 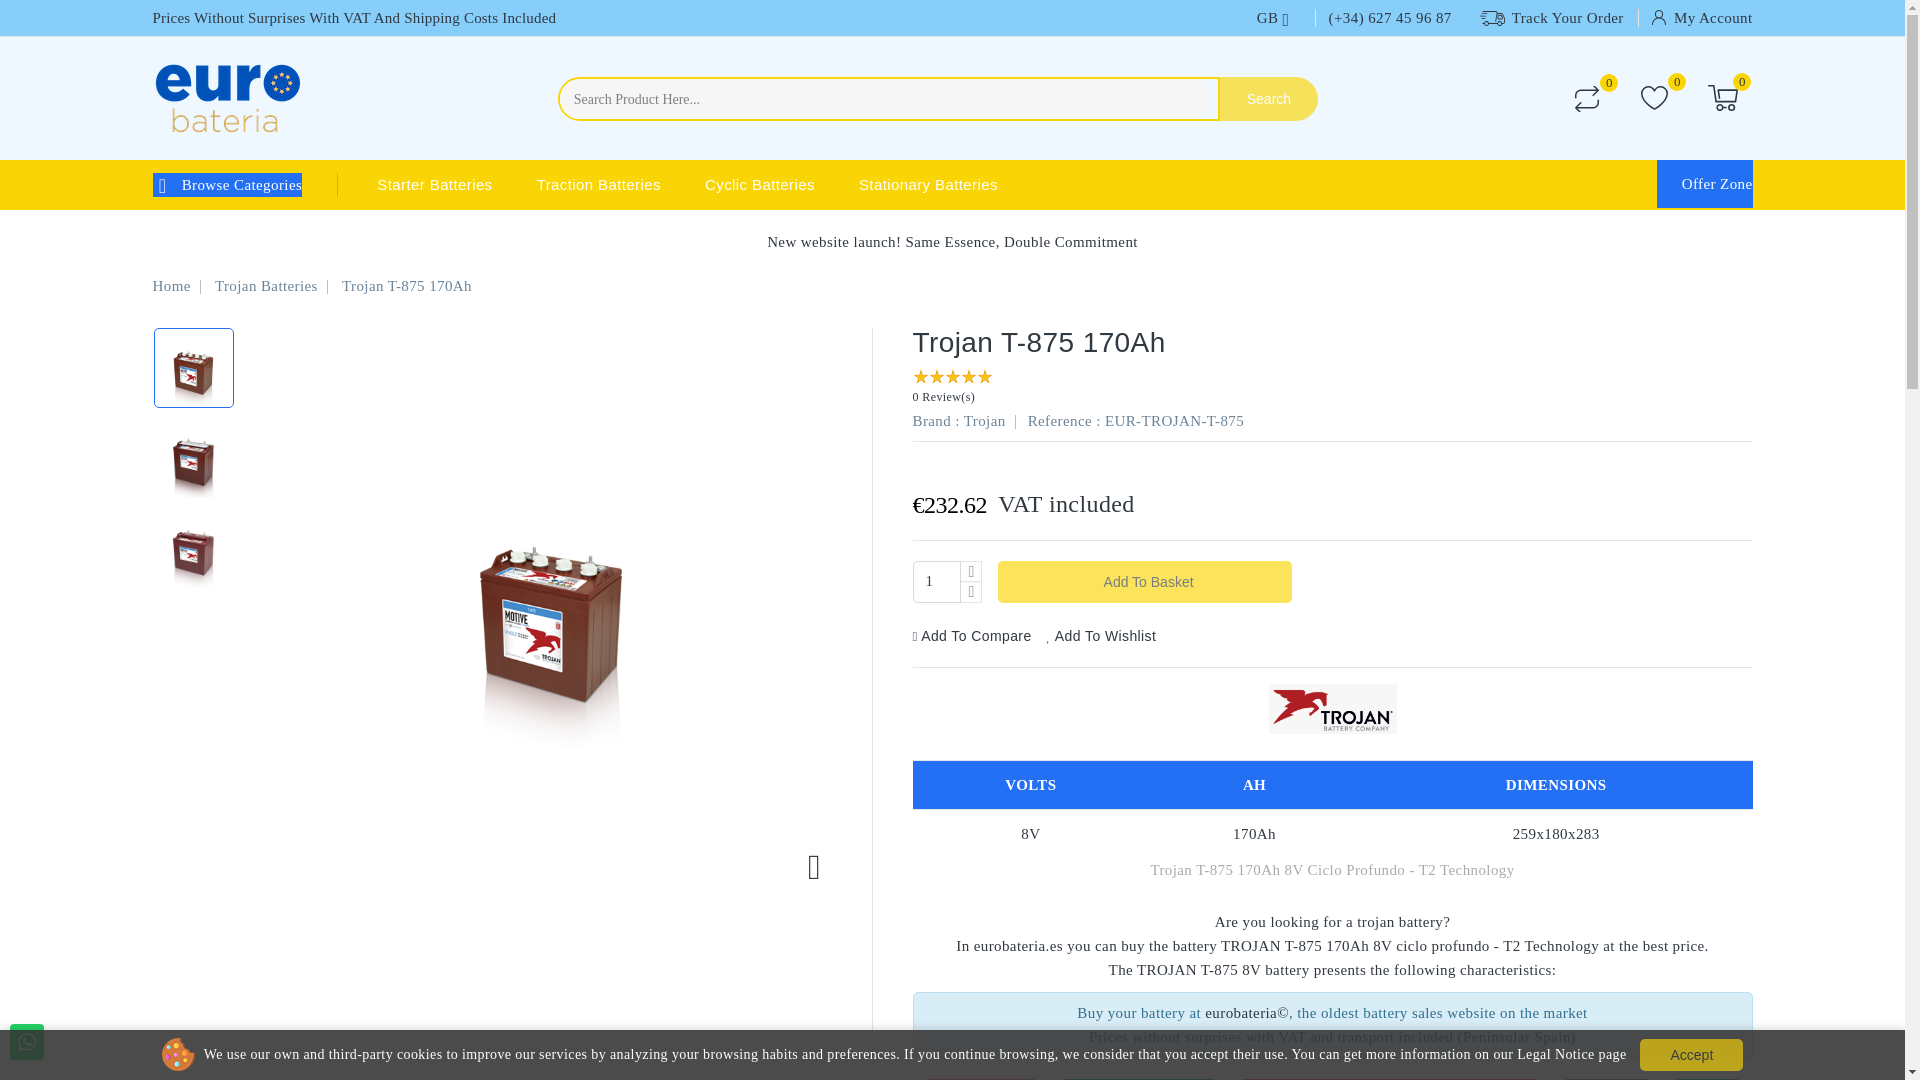 What do you see at coordinates (192, 368) in the screenshot?
I see `Trojan T-875 battery 8V 170Ah` at bounding box center [192, 368].